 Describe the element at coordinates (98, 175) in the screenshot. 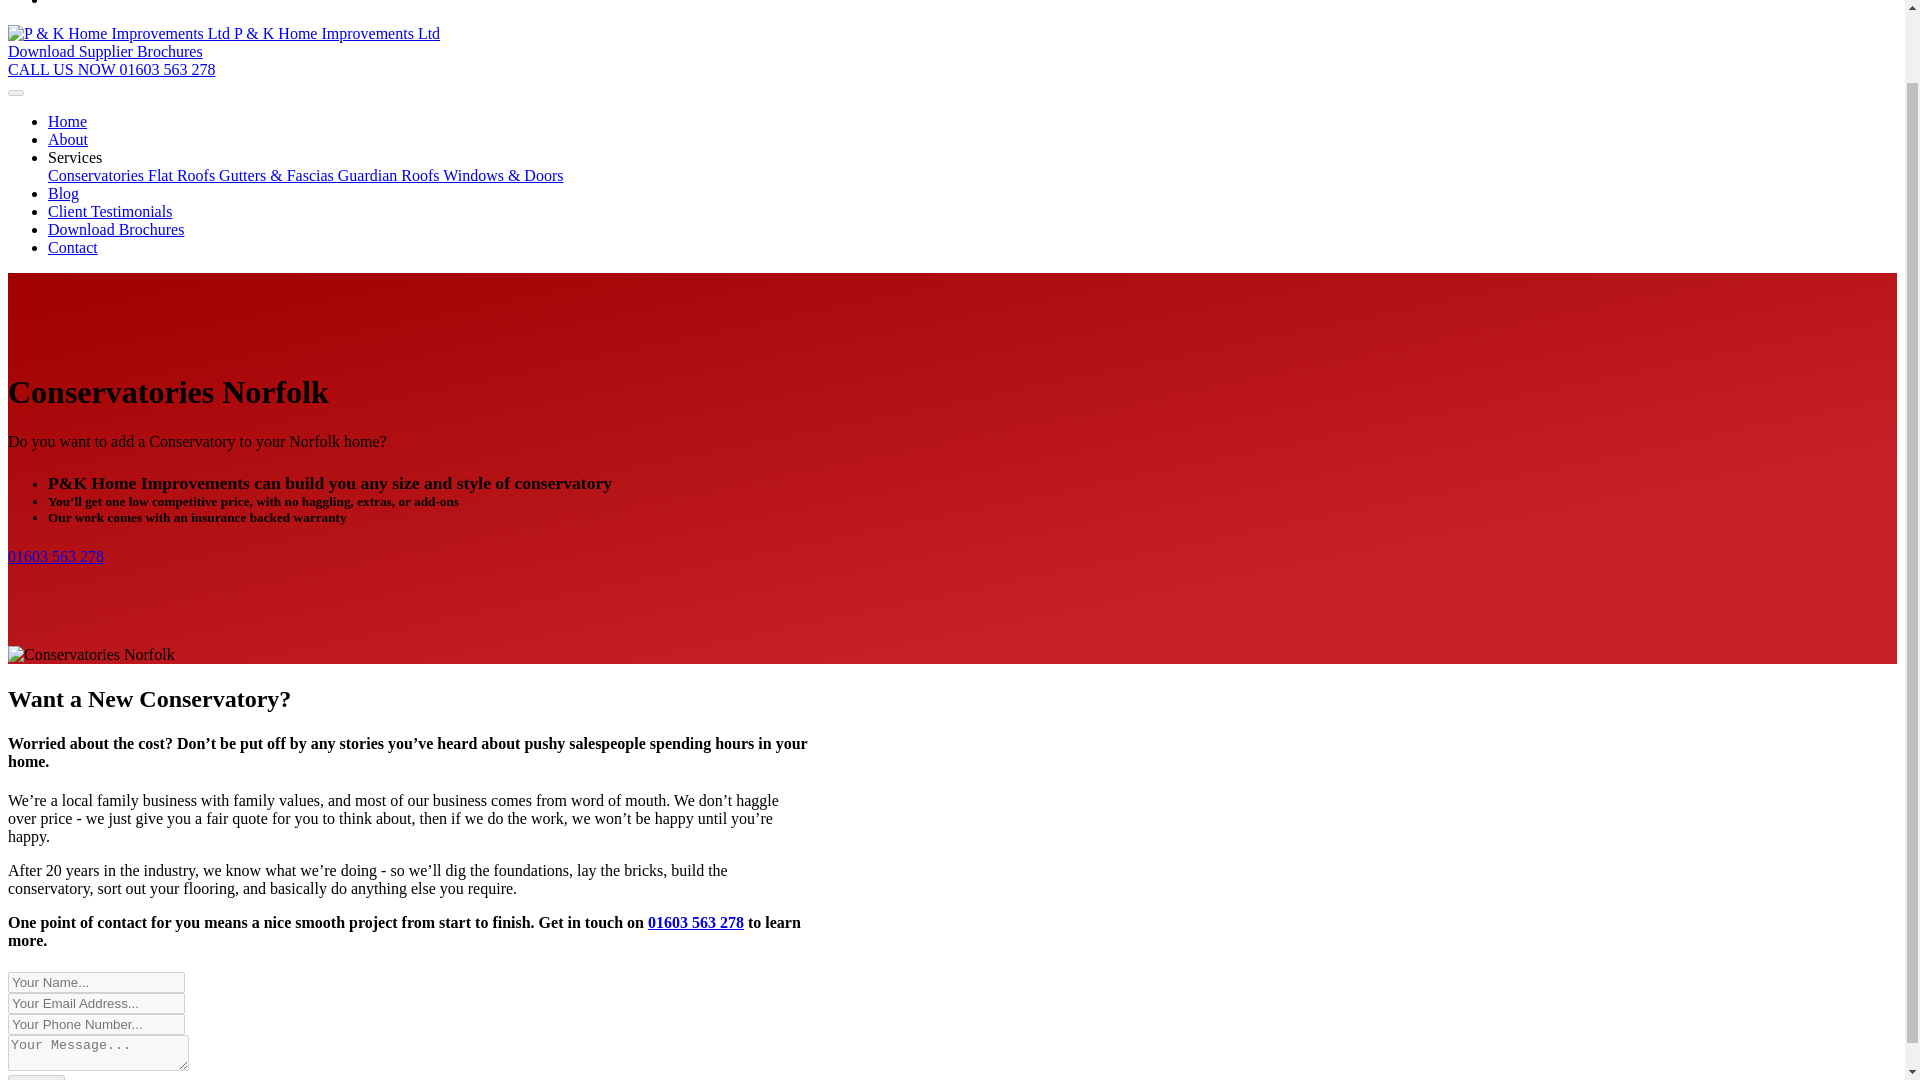

I see `Link to Conservatories` at that location.